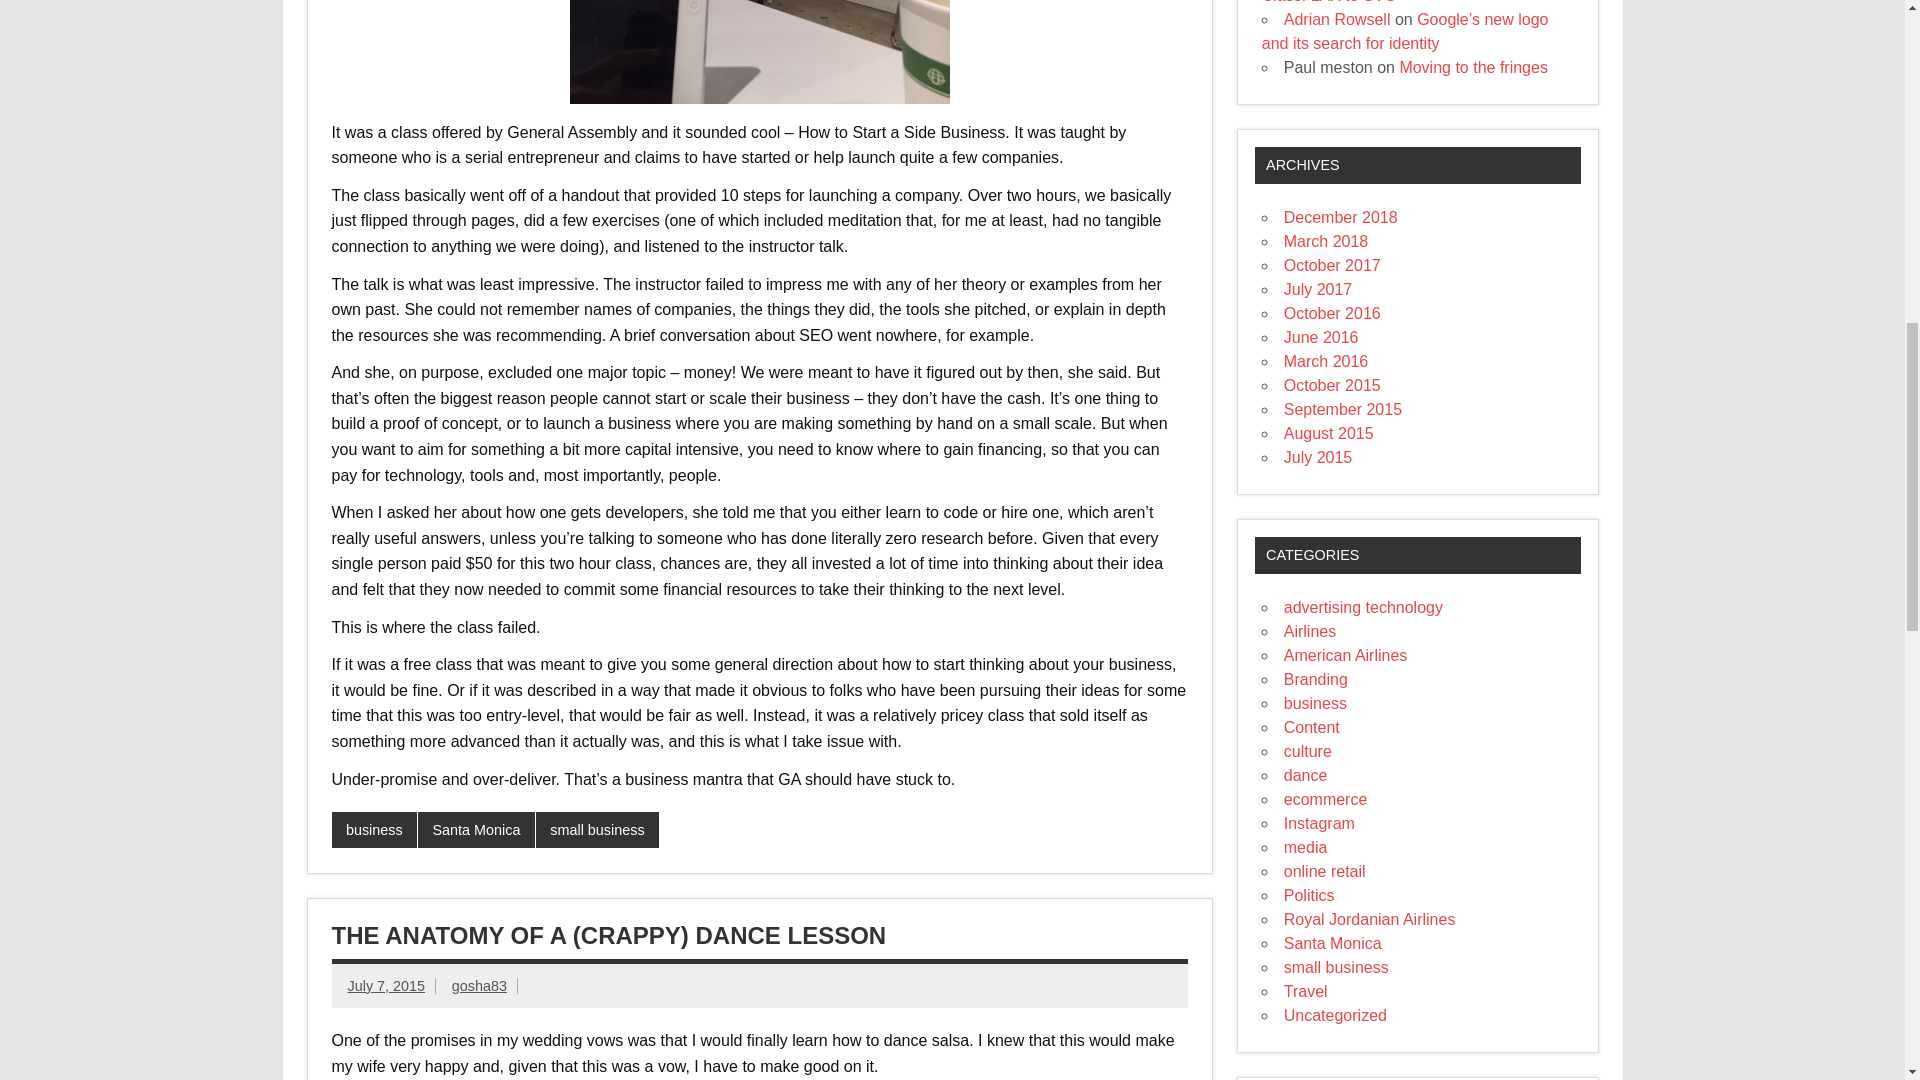 Image resolution: width=1920 pixels, height=1080 pixels. I want to click on gosha83, so click(478, 986).